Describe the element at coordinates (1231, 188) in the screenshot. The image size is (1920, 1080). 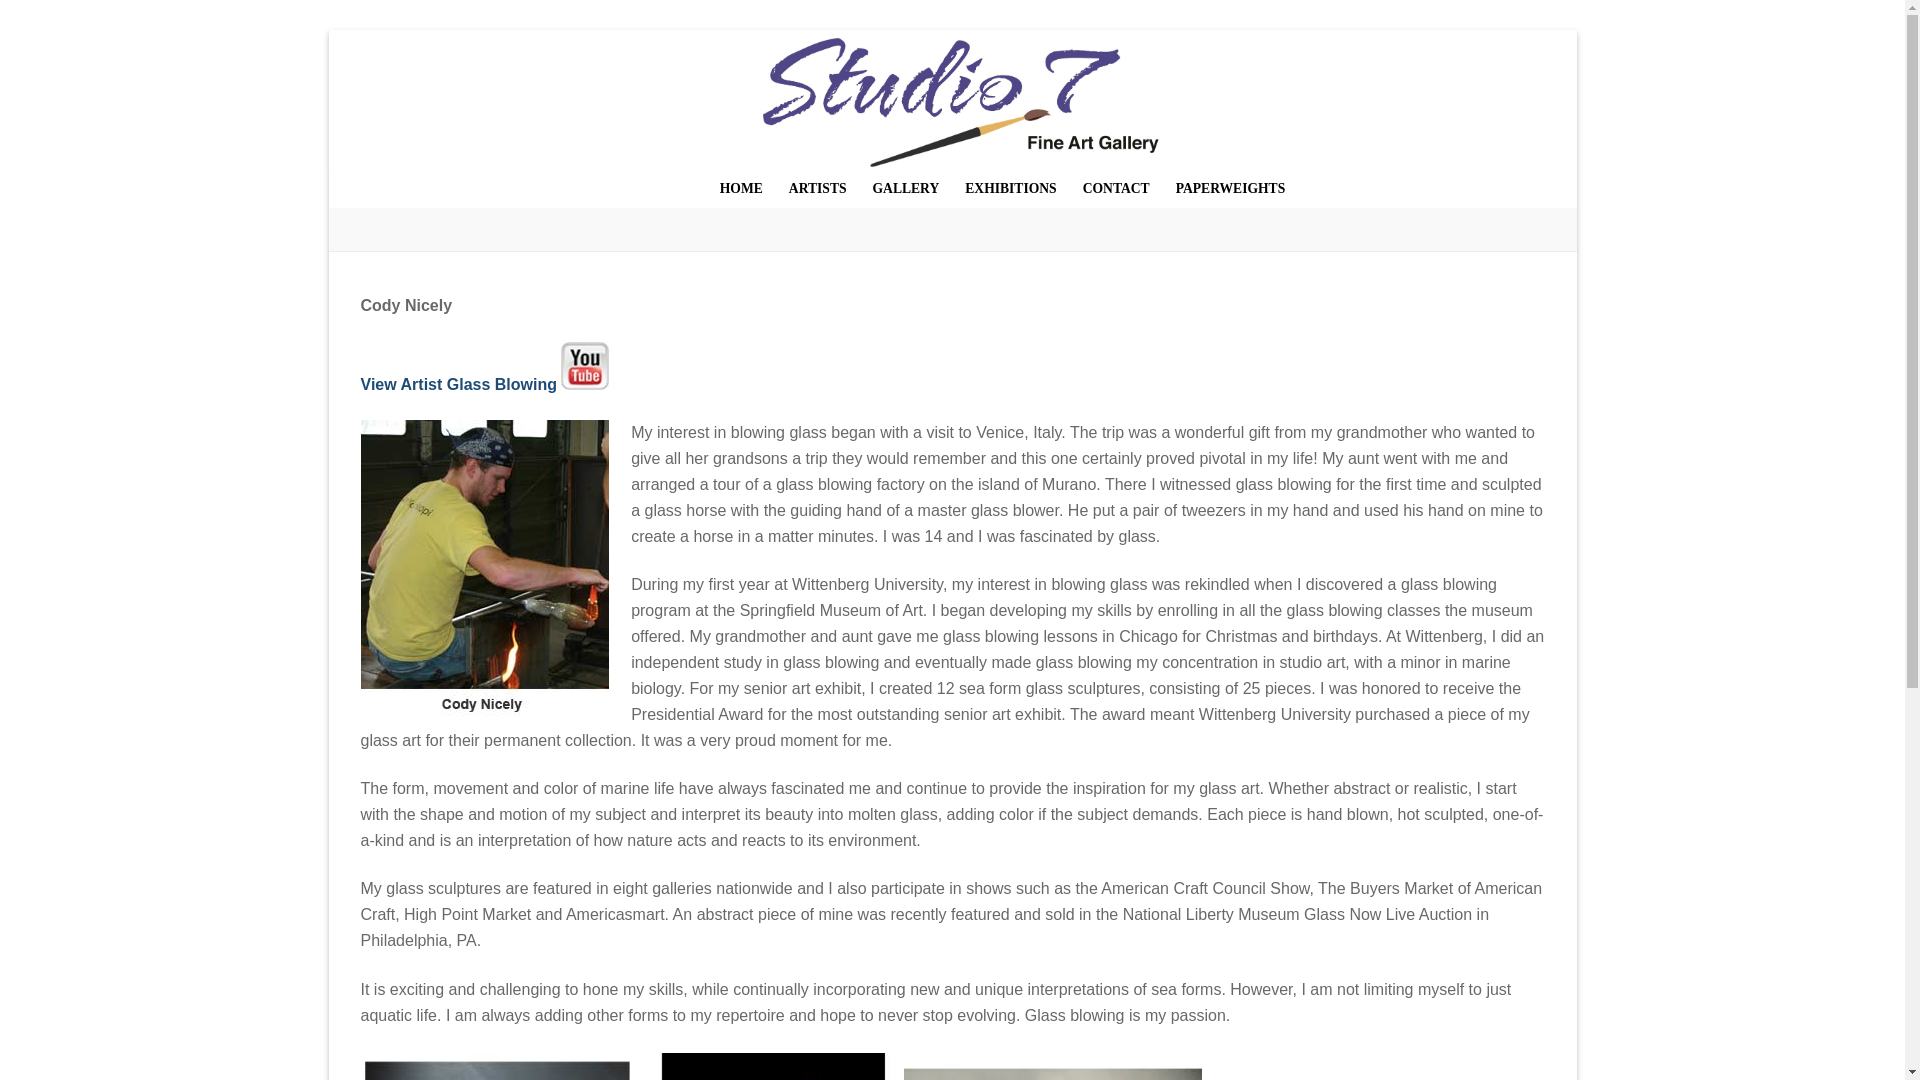
I see `PAPERWEIGHTS` at that location.